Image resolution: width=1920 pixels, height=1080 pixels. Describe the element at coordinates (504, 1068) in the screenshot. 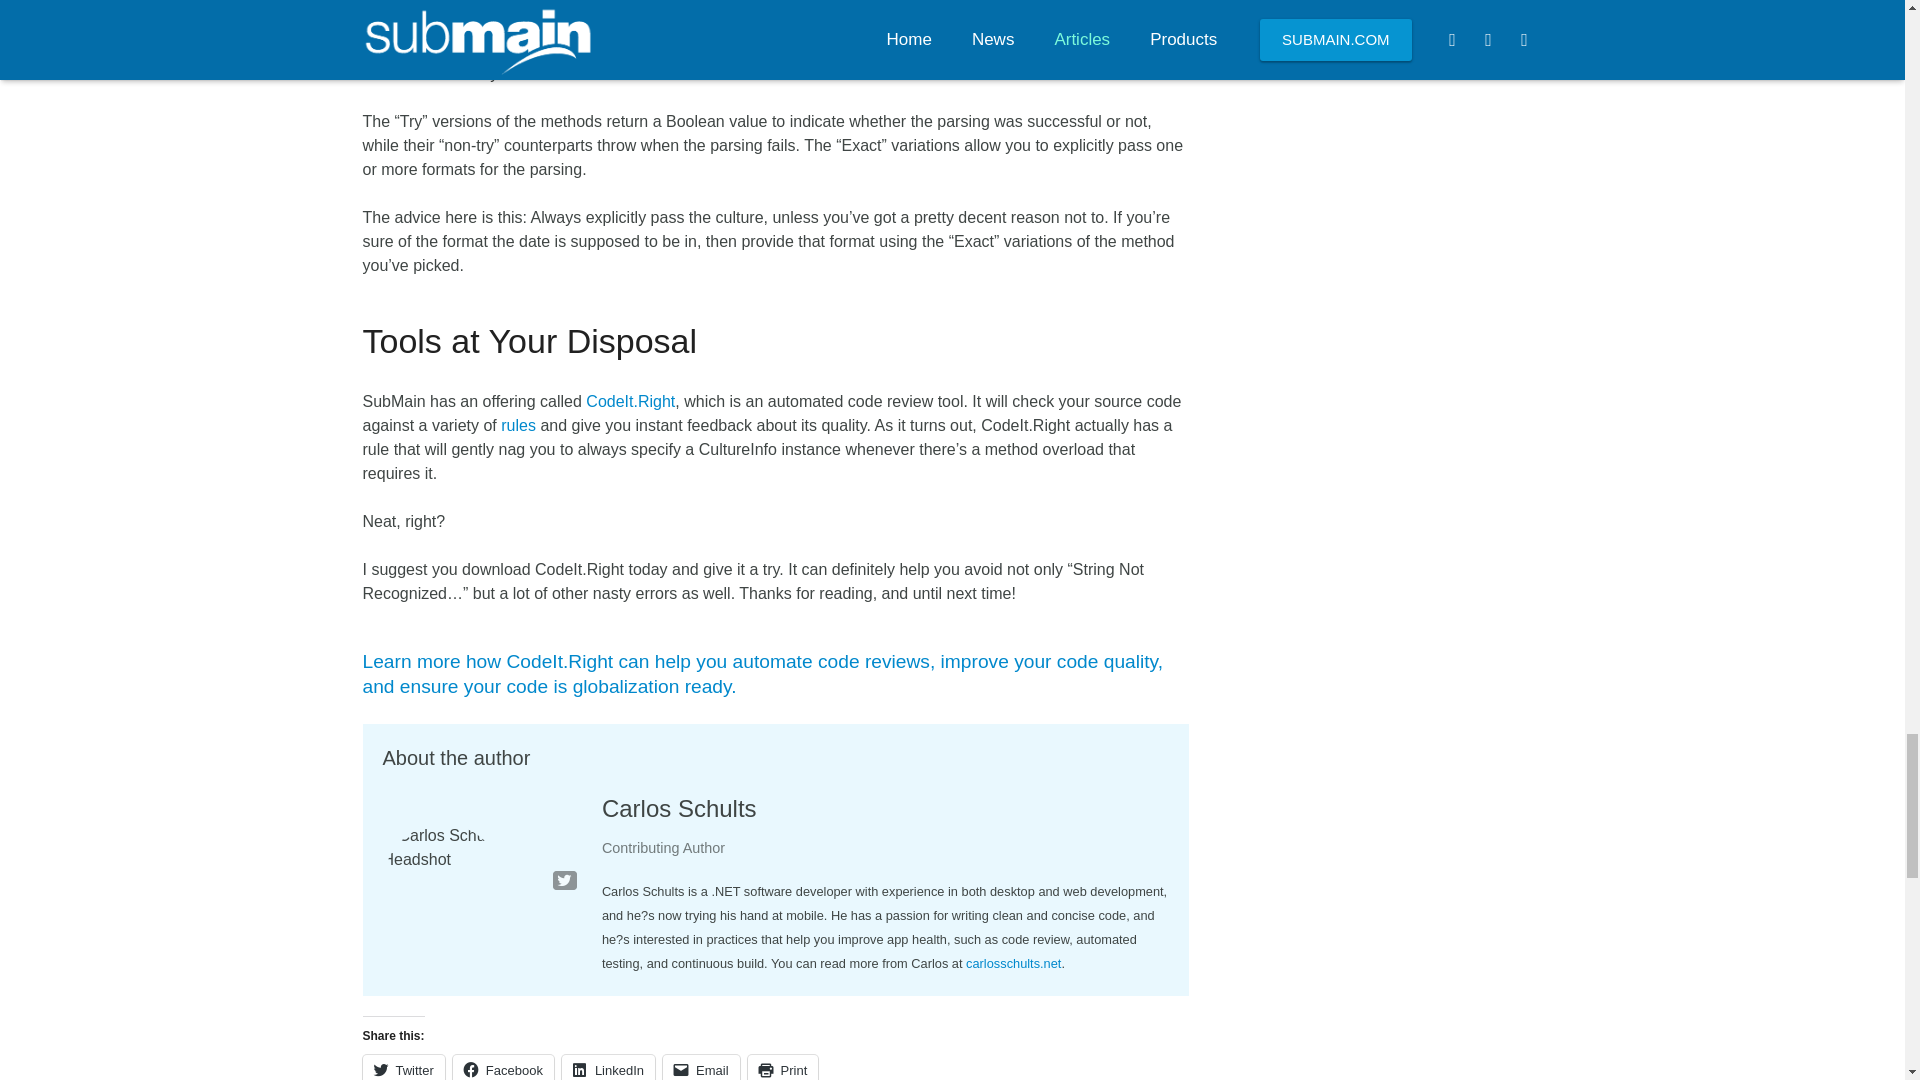

I see `Click to share on Facebook` at that location.